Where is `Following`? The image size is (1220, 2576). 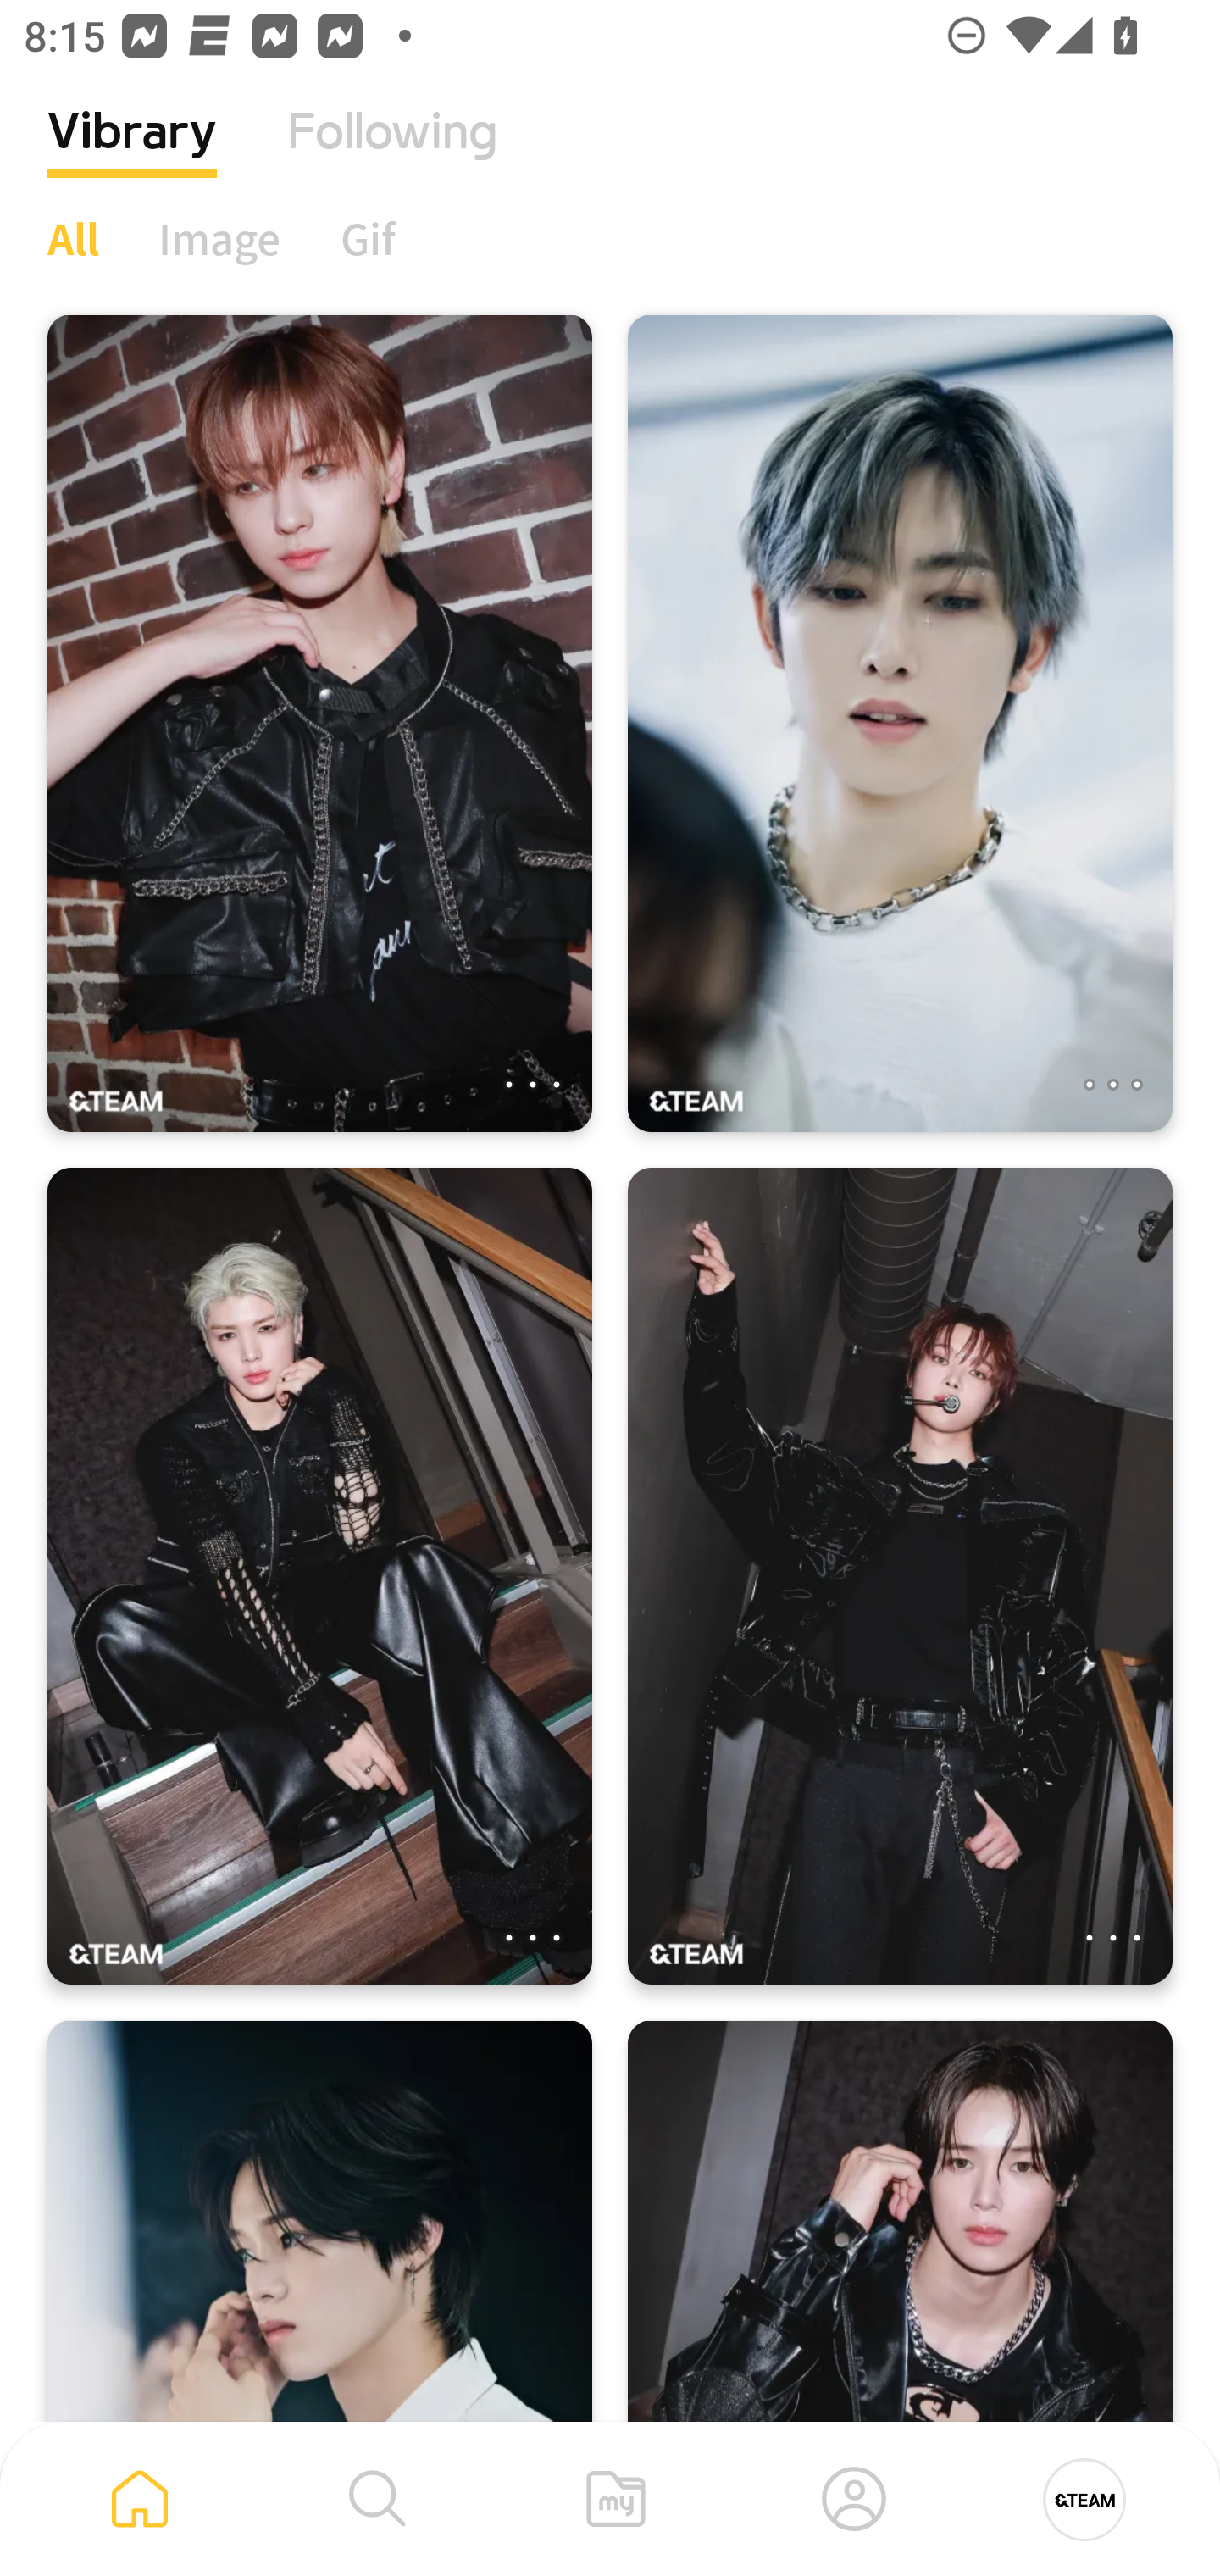
Following is located at coordinates (392, 157).